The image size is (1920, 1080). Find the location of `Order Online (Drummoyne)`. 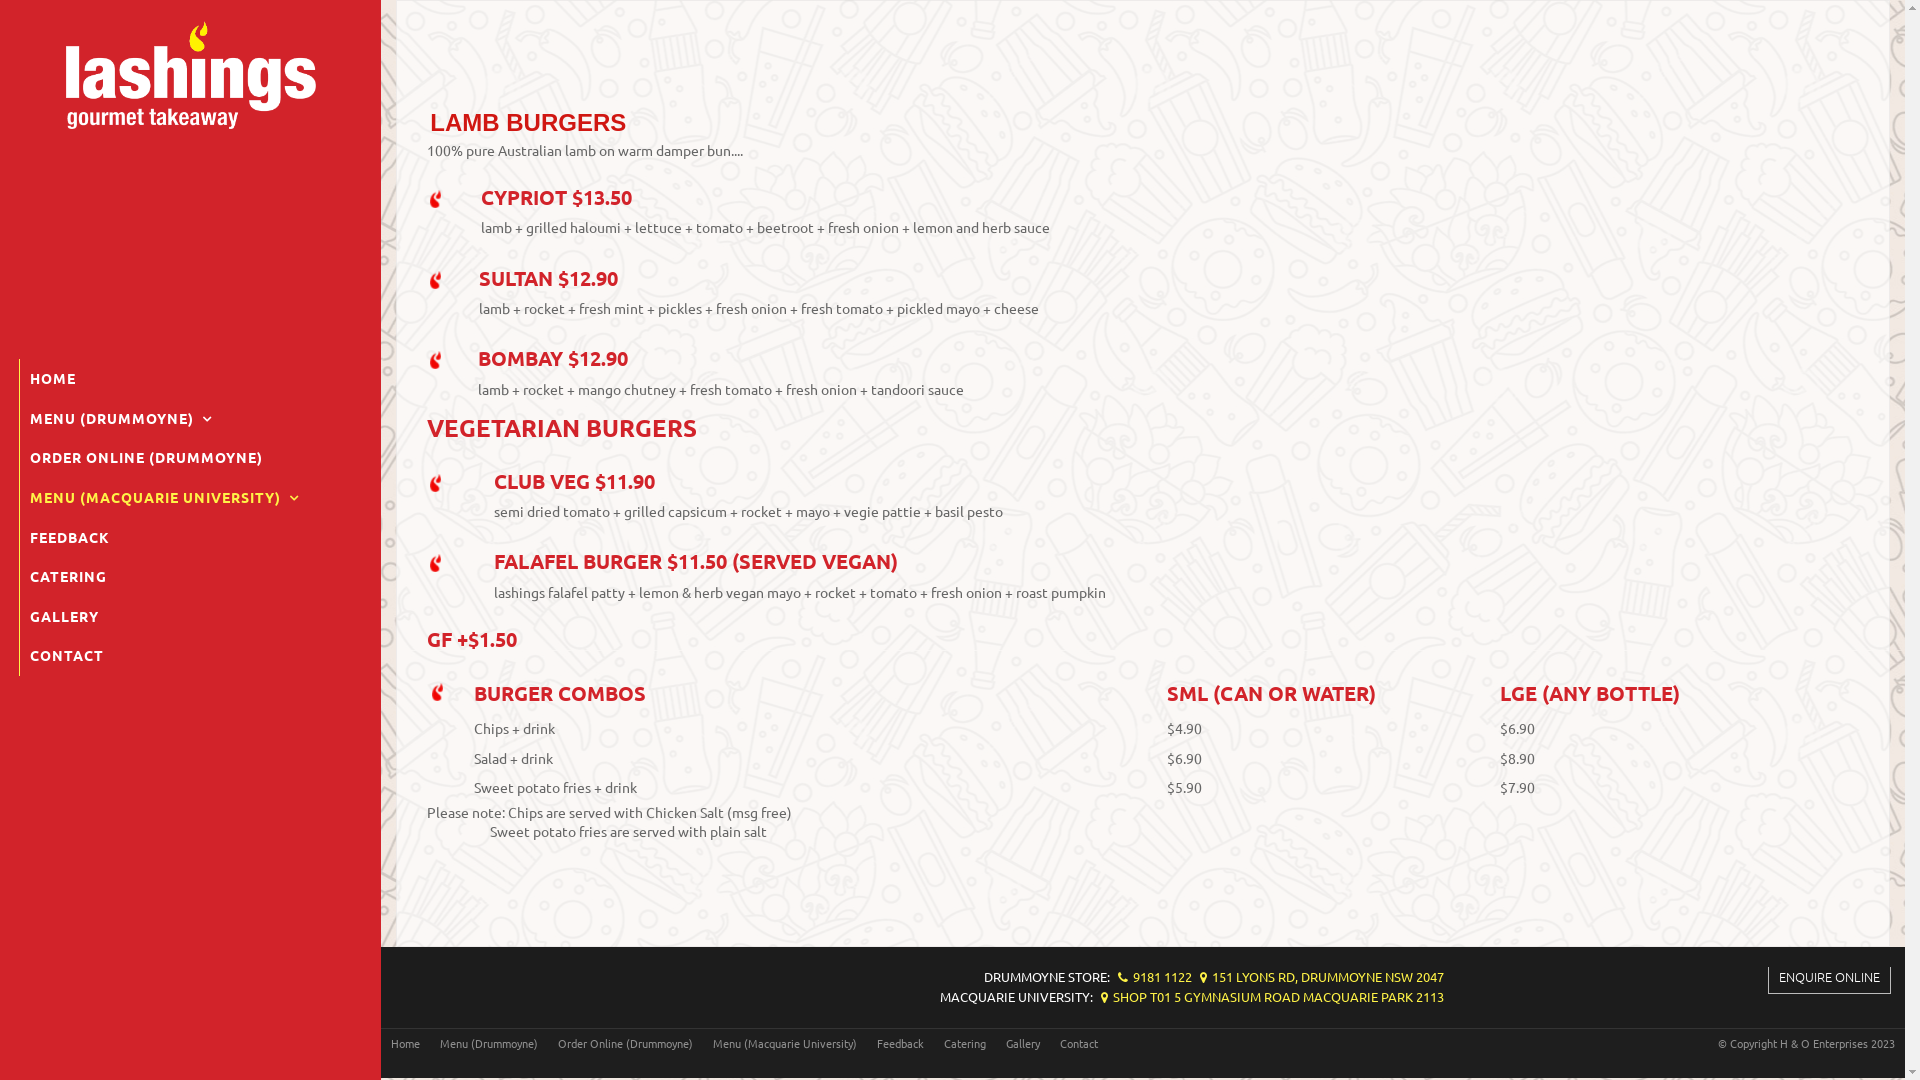

Order Online (Drummoyne) is located at coordinates (626, 1044).